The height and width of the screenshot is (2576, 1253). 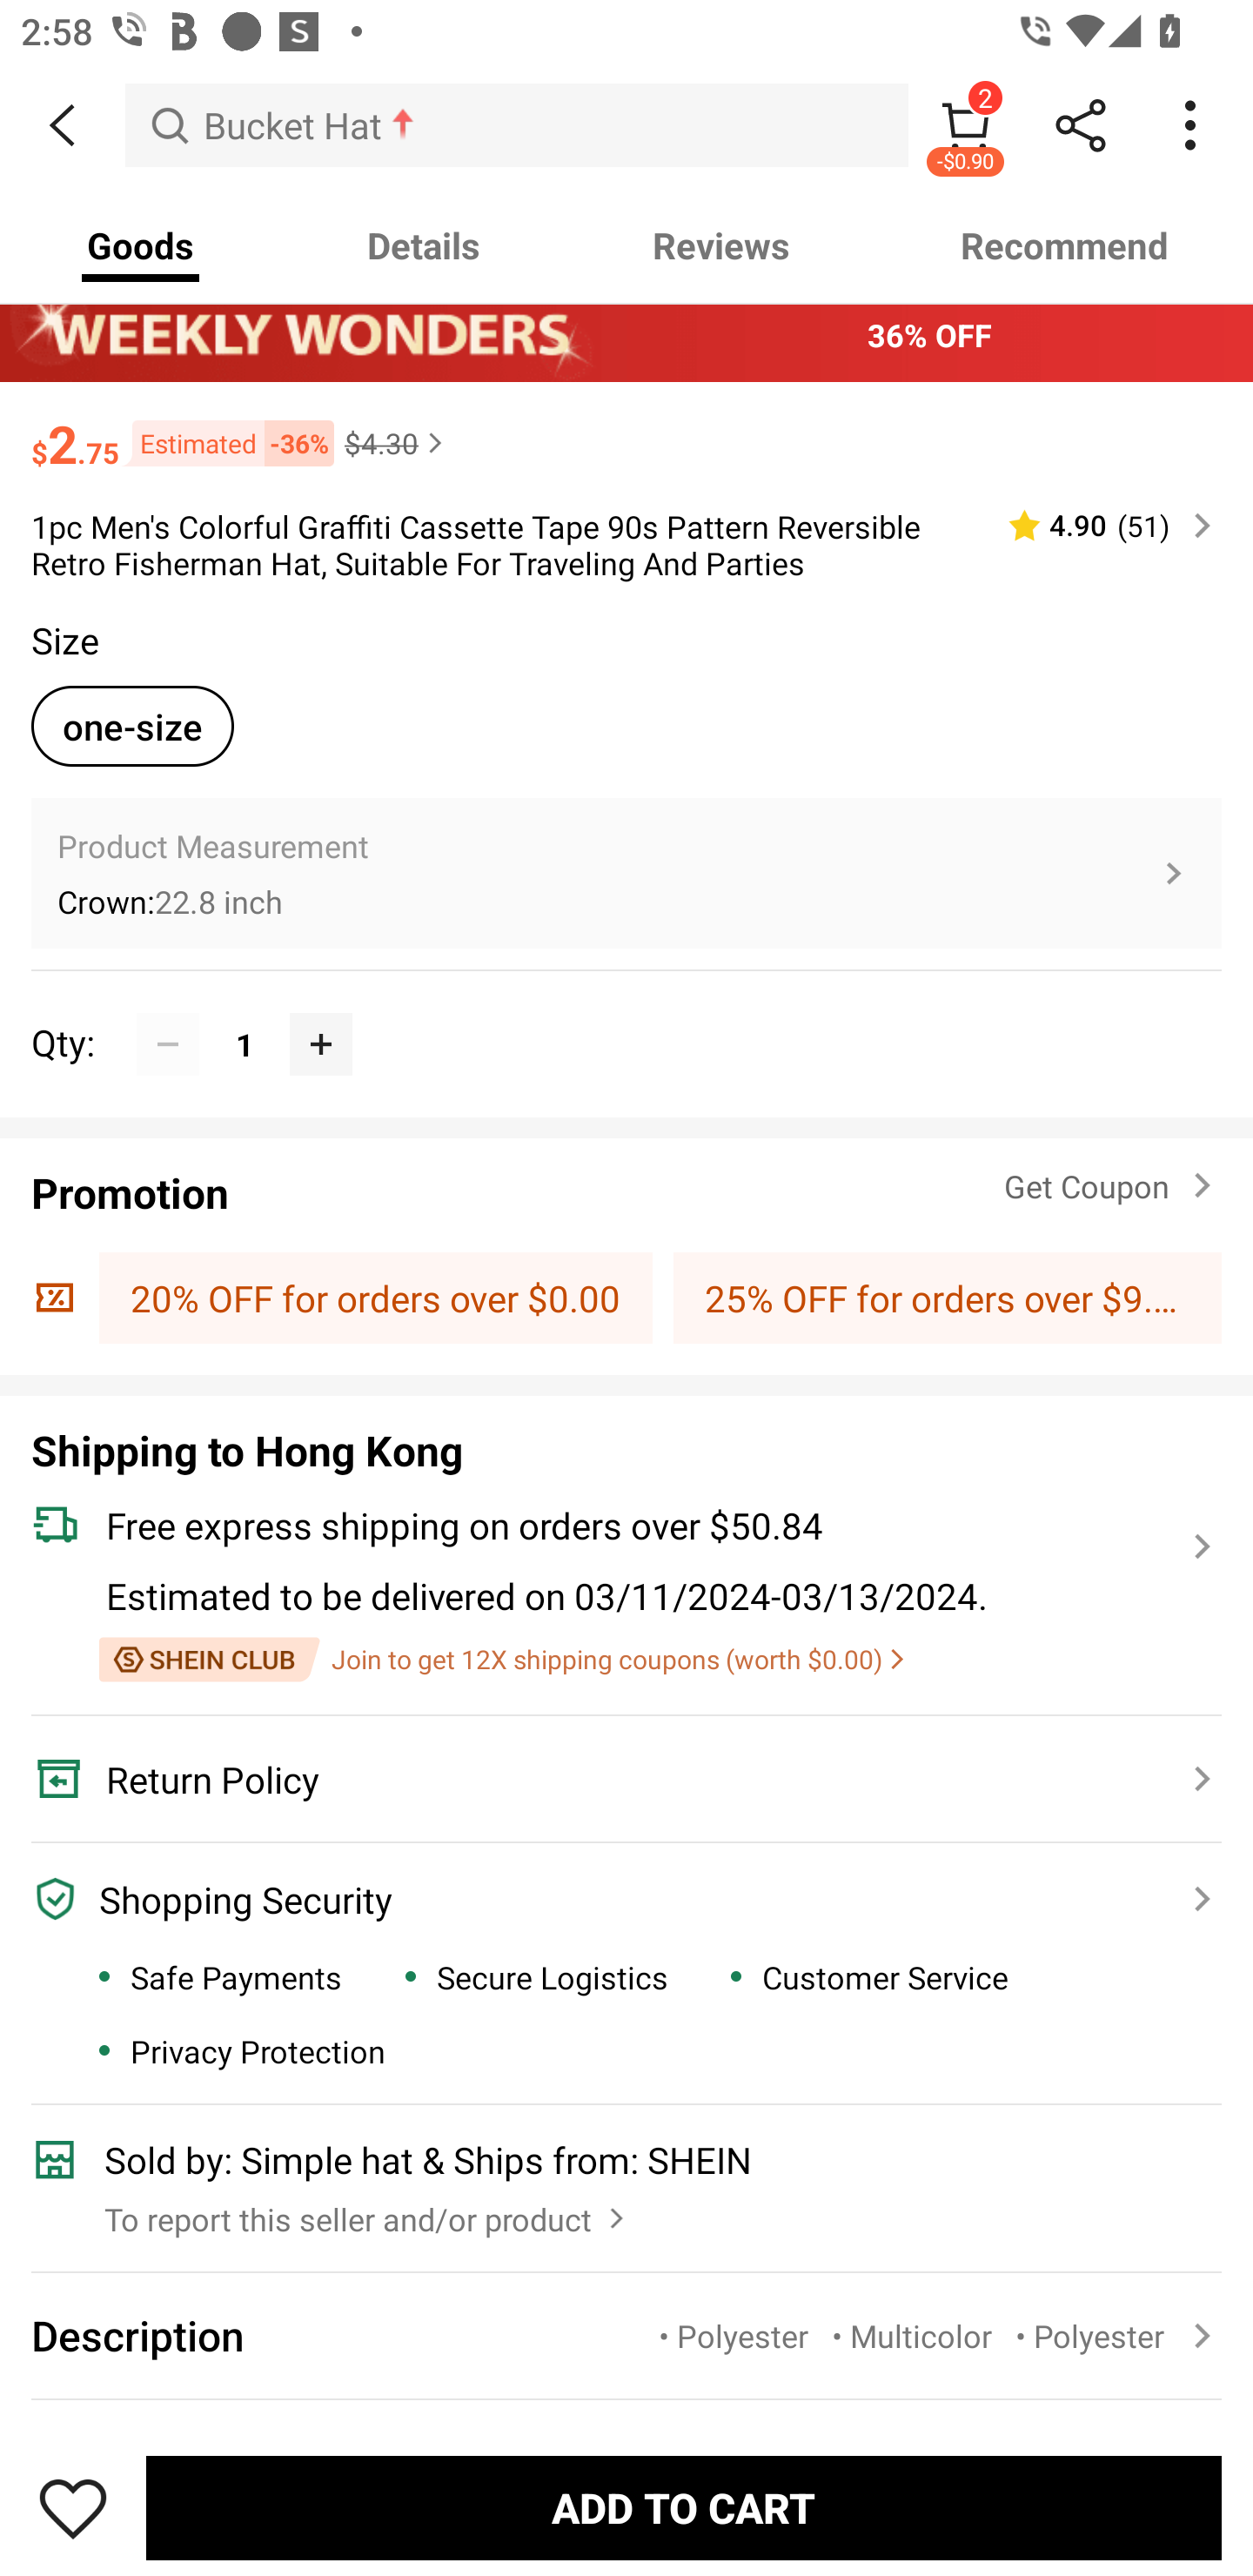 I want to click on To report this seller and/or product  , so click(x=368, y=2212).